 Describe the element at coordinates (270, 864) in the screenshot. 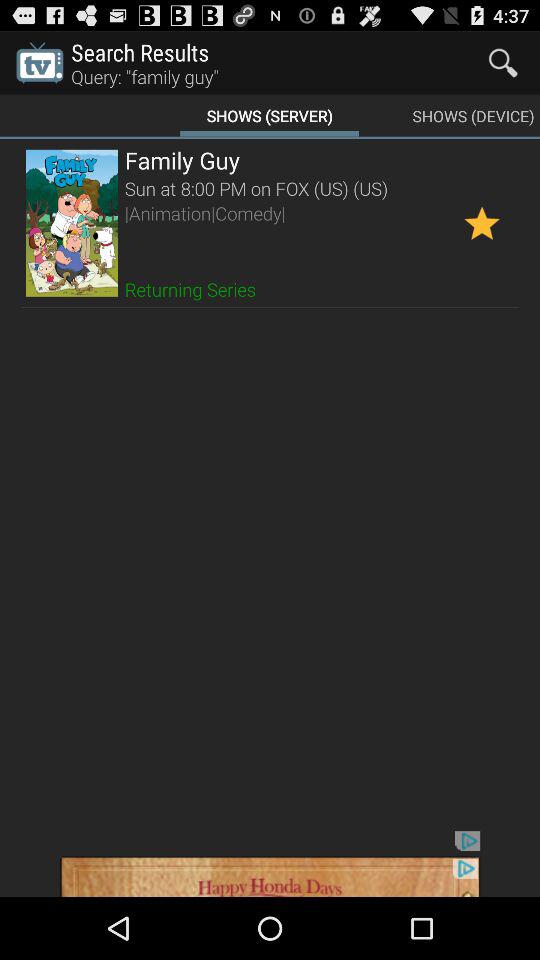

I see `advertisement` at that location.